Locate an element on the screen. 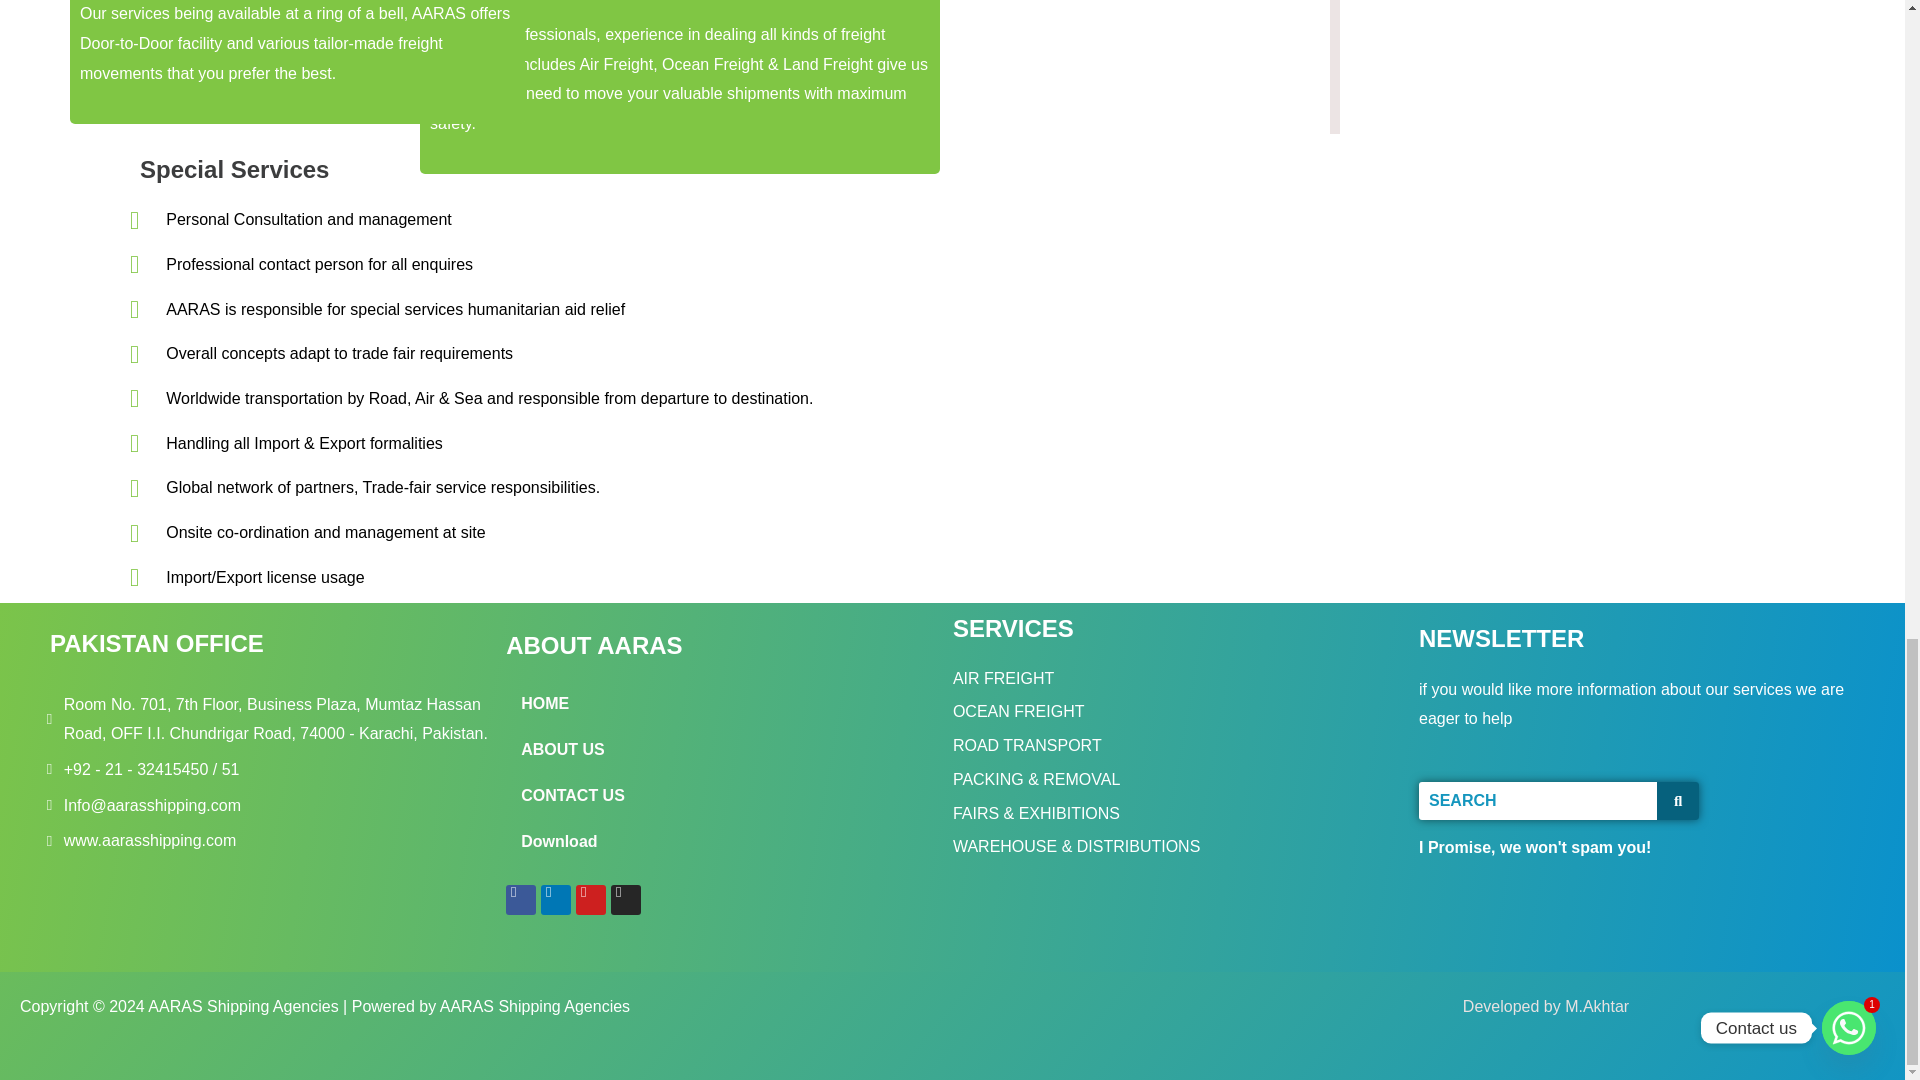 This screenshot has width=1920, height=1080. HOME is located at coordinates (724, 704).